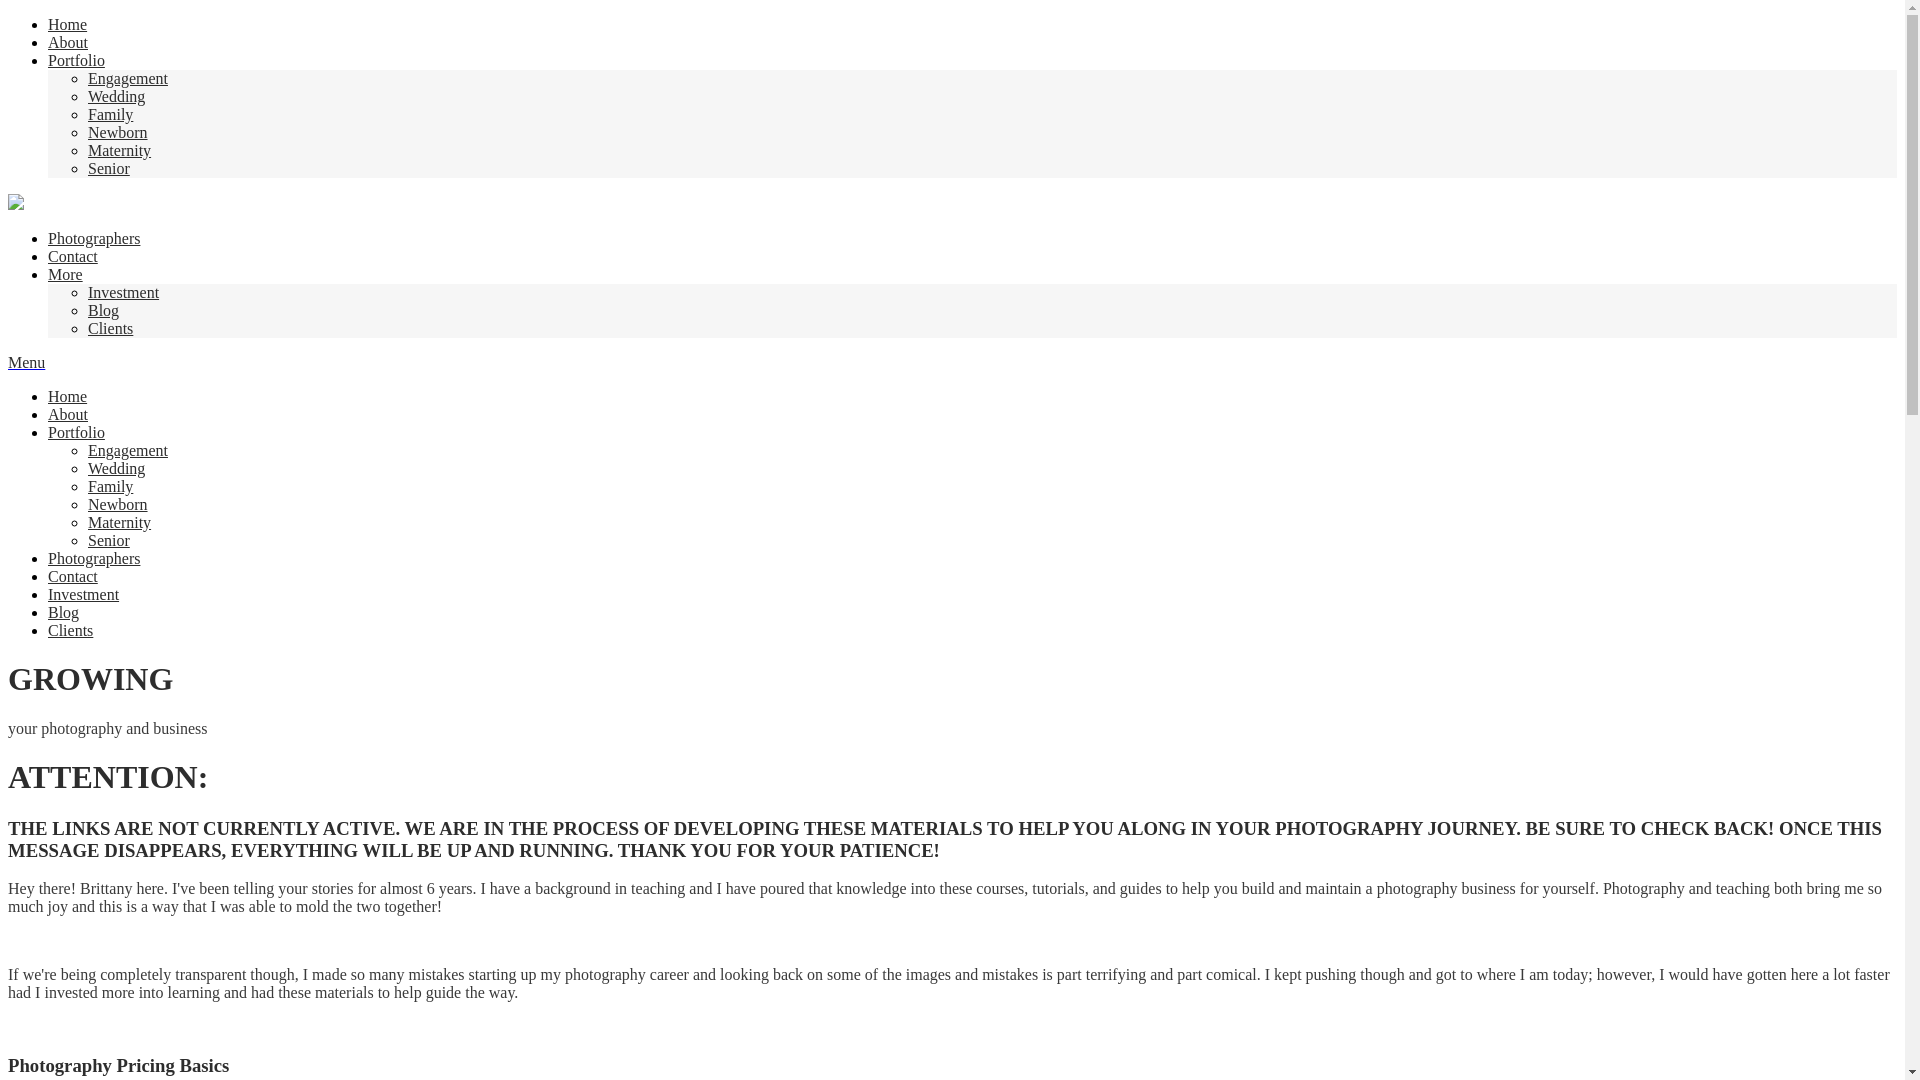 This screenshot has width=1920, height=1080. What do you see at coordinates (26, 362) in the screenshot?
I see `Menu` at bounding box center [26, 362].